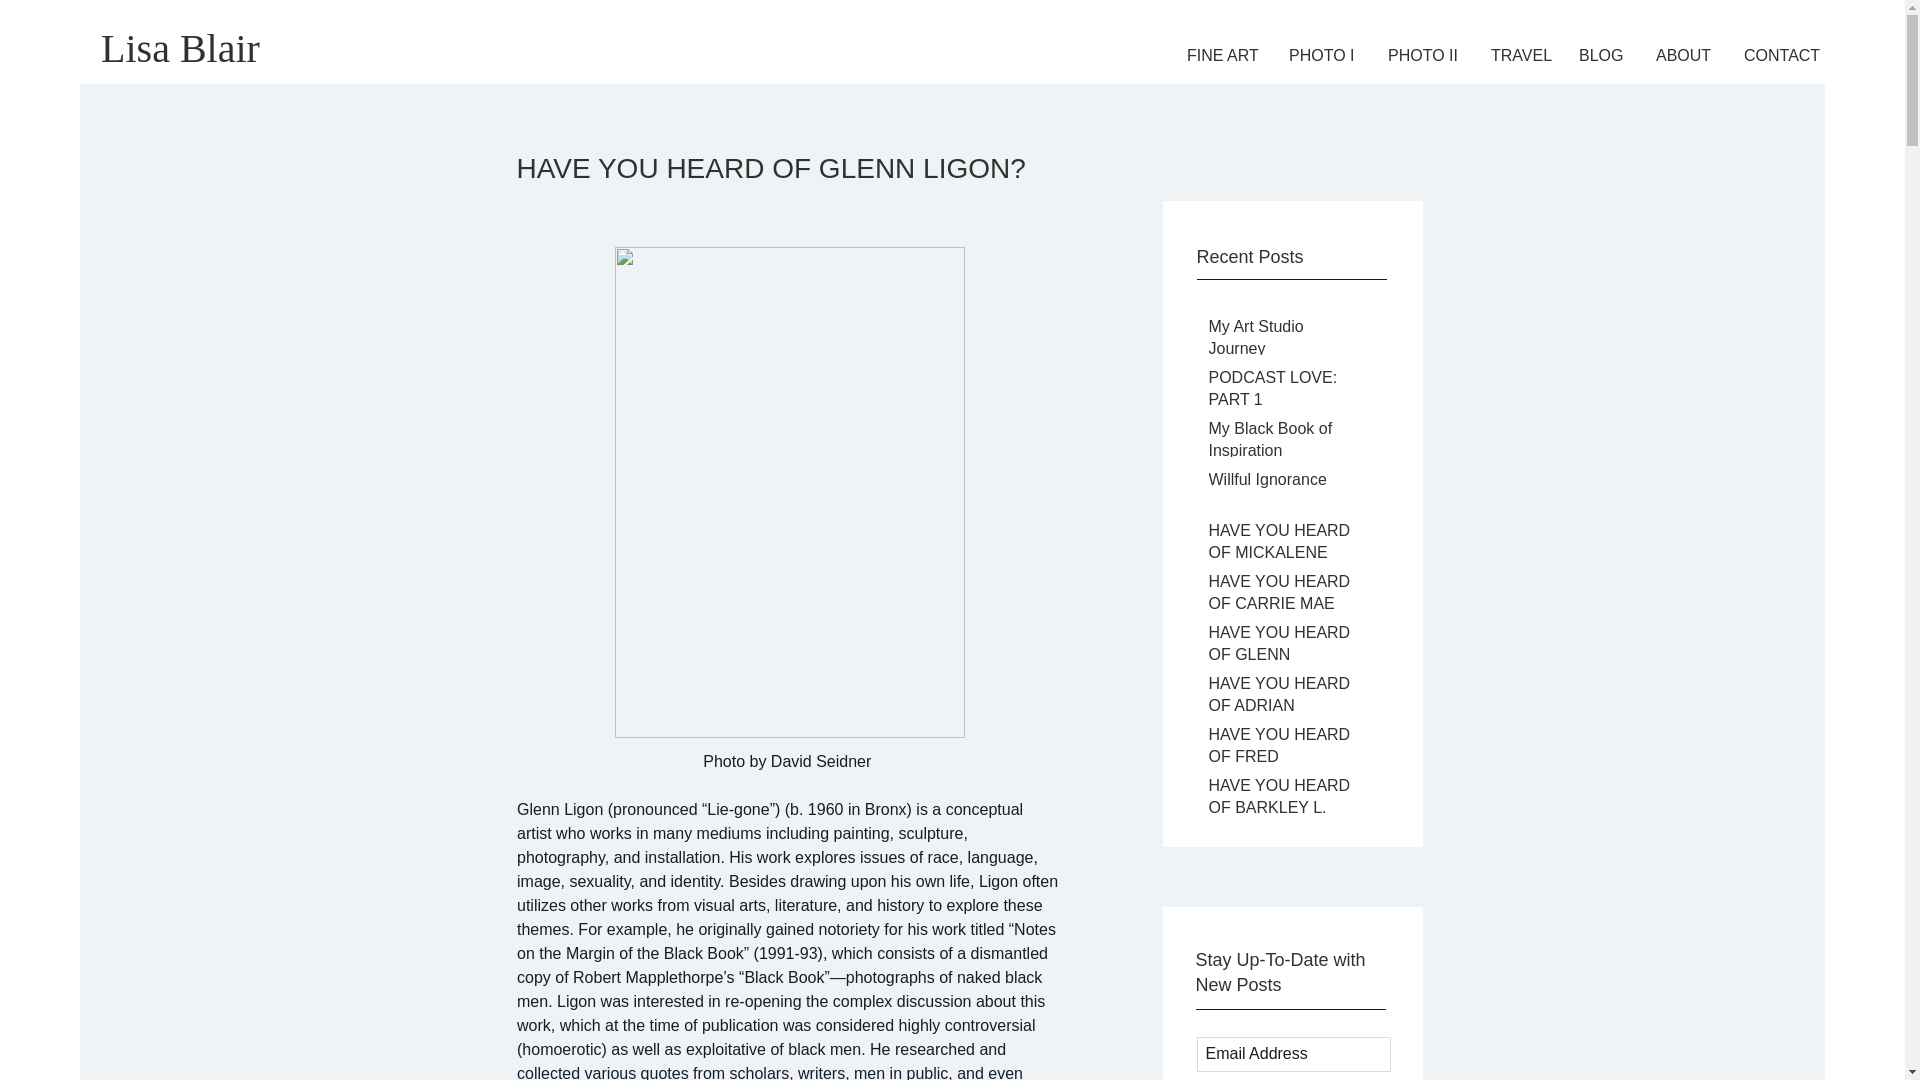  I want to click on FINE ART, so click(1222, 56).